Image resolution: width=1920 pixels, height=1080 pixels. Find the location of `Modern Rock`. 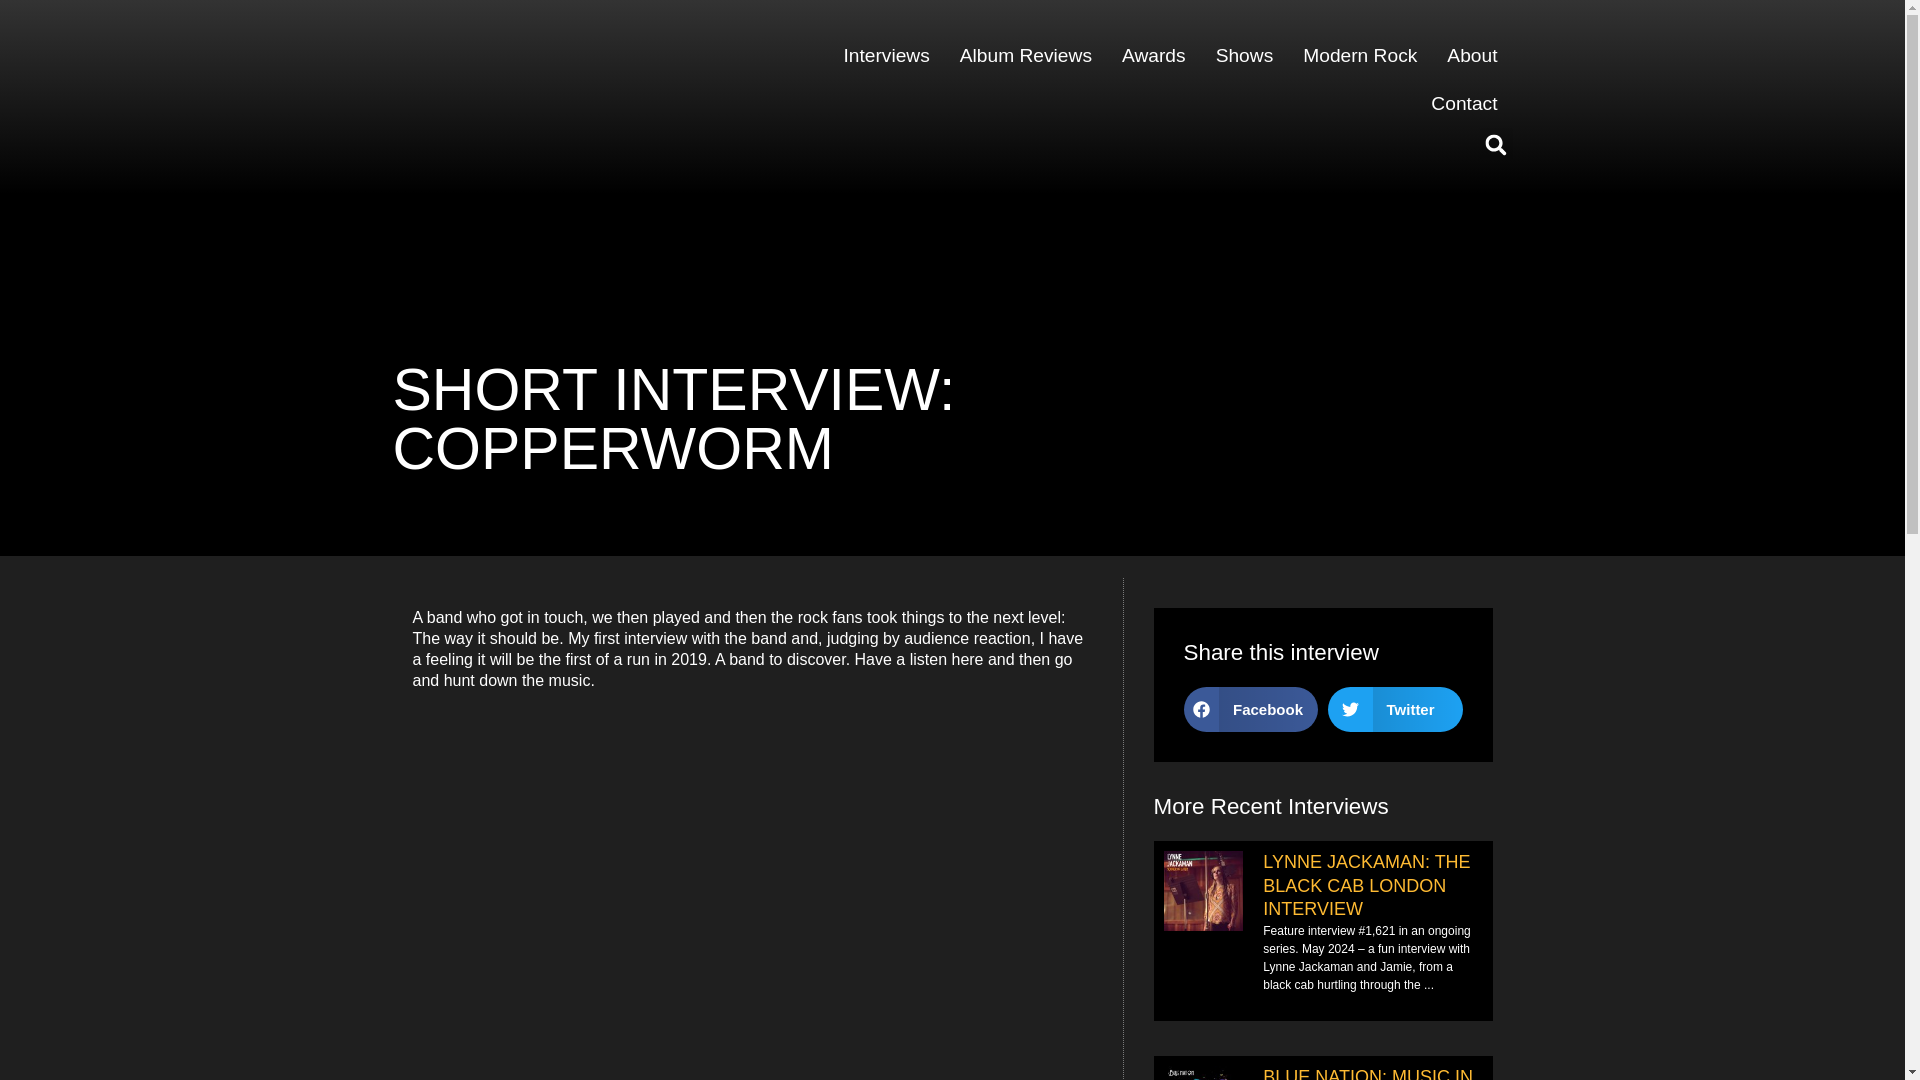

Modern Rock is located at coordinates (1360, 56).